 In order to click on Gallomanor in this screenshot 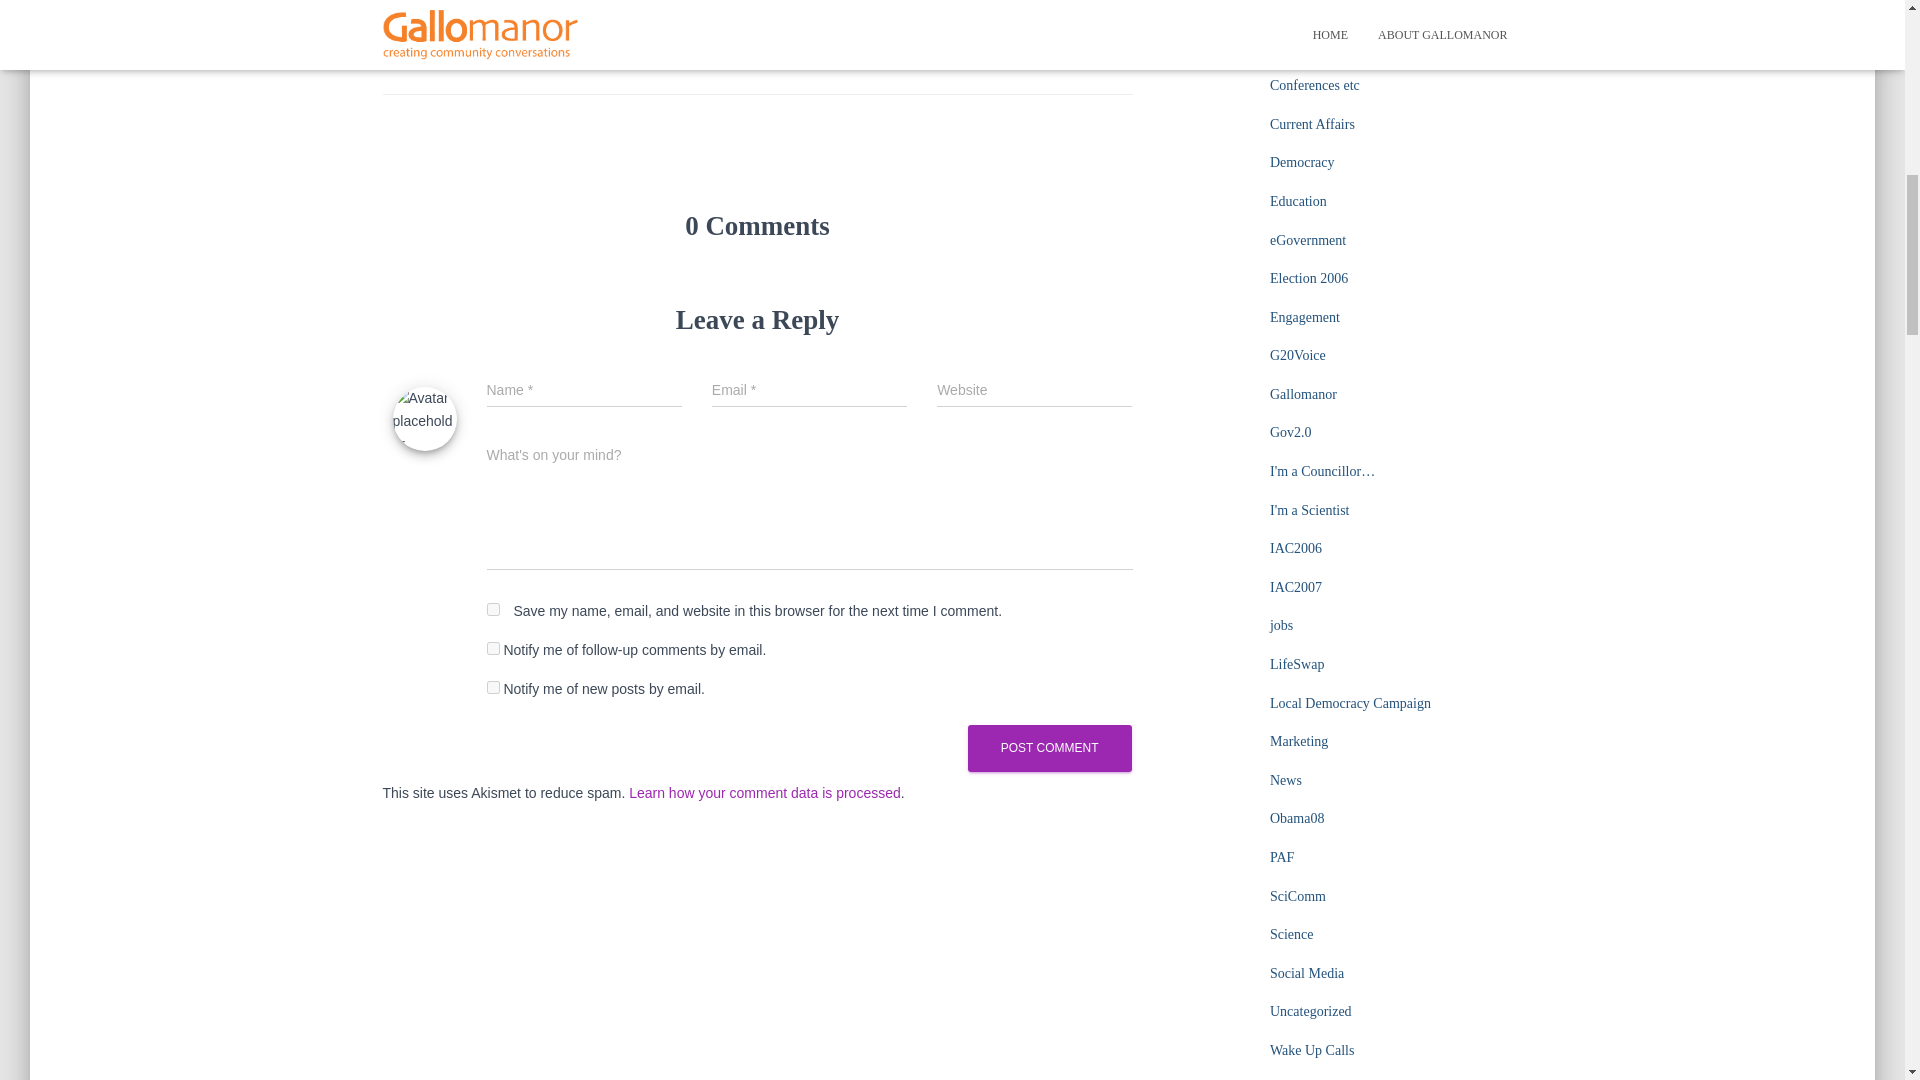, I will do `click(1302, 394)`.